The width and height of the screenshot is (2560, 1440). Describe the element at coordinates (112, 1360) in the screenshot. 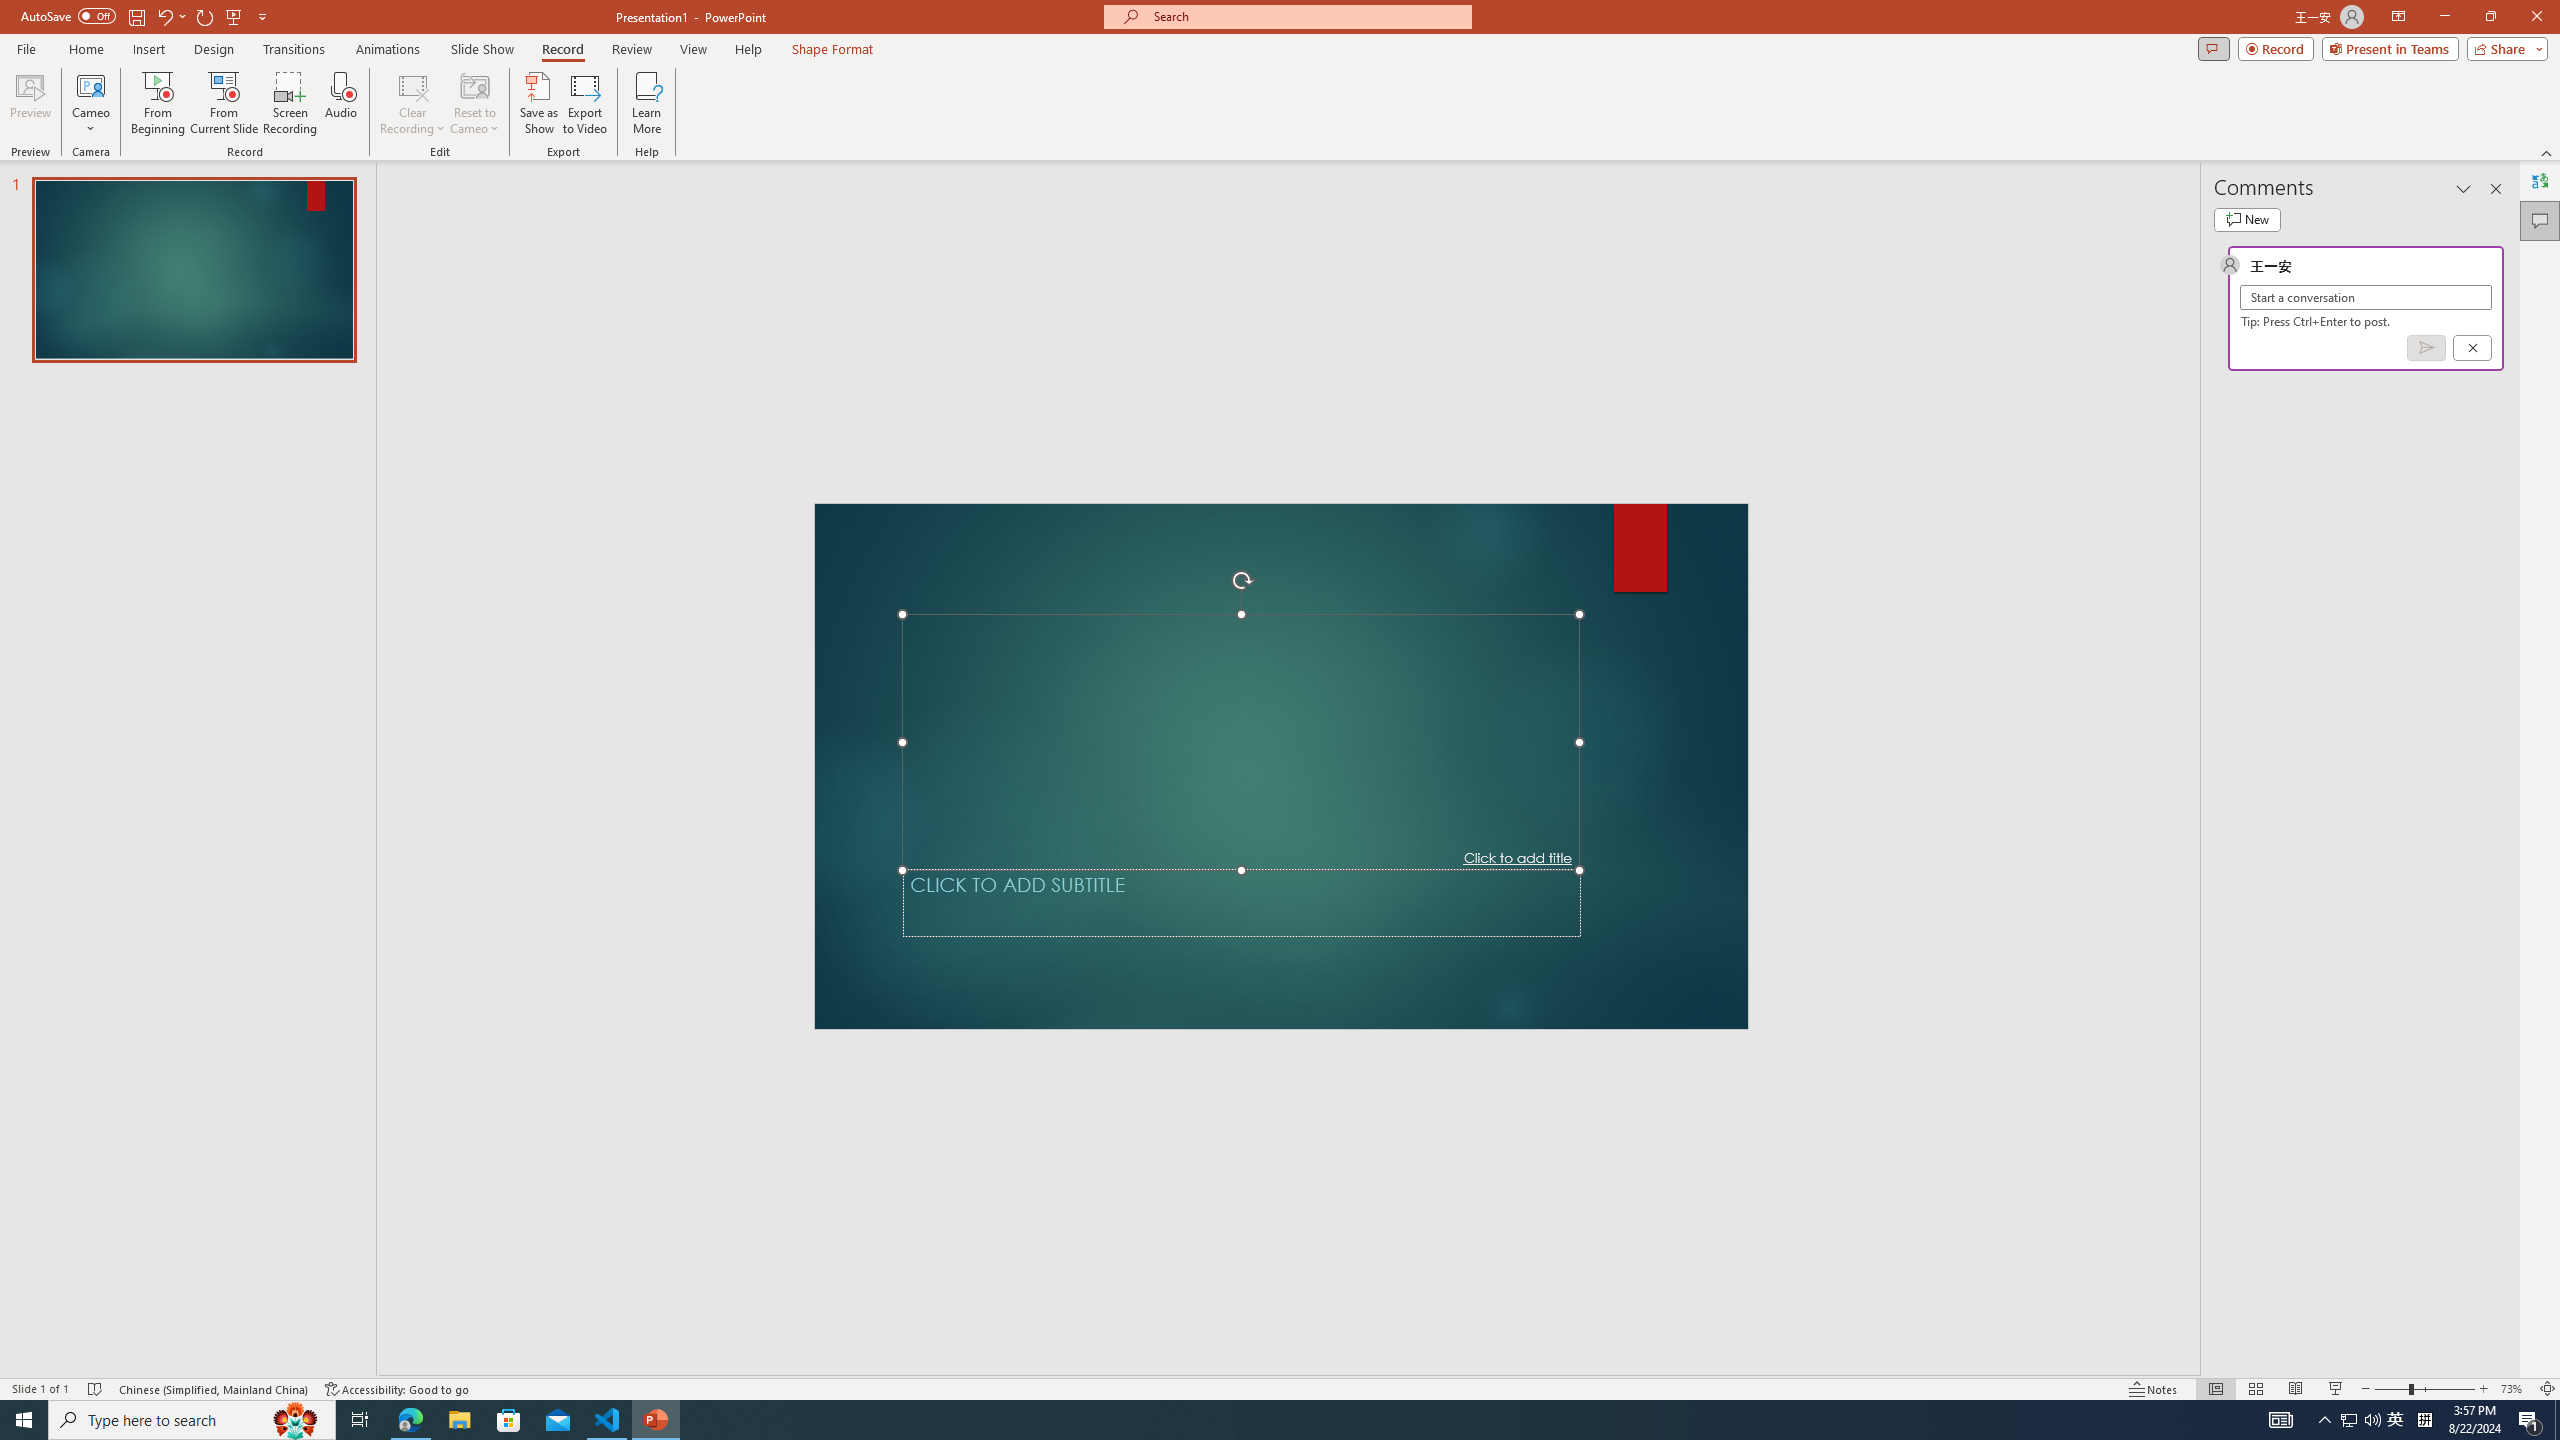

I see `Spelling and Grammar Check No Errors` at that location.